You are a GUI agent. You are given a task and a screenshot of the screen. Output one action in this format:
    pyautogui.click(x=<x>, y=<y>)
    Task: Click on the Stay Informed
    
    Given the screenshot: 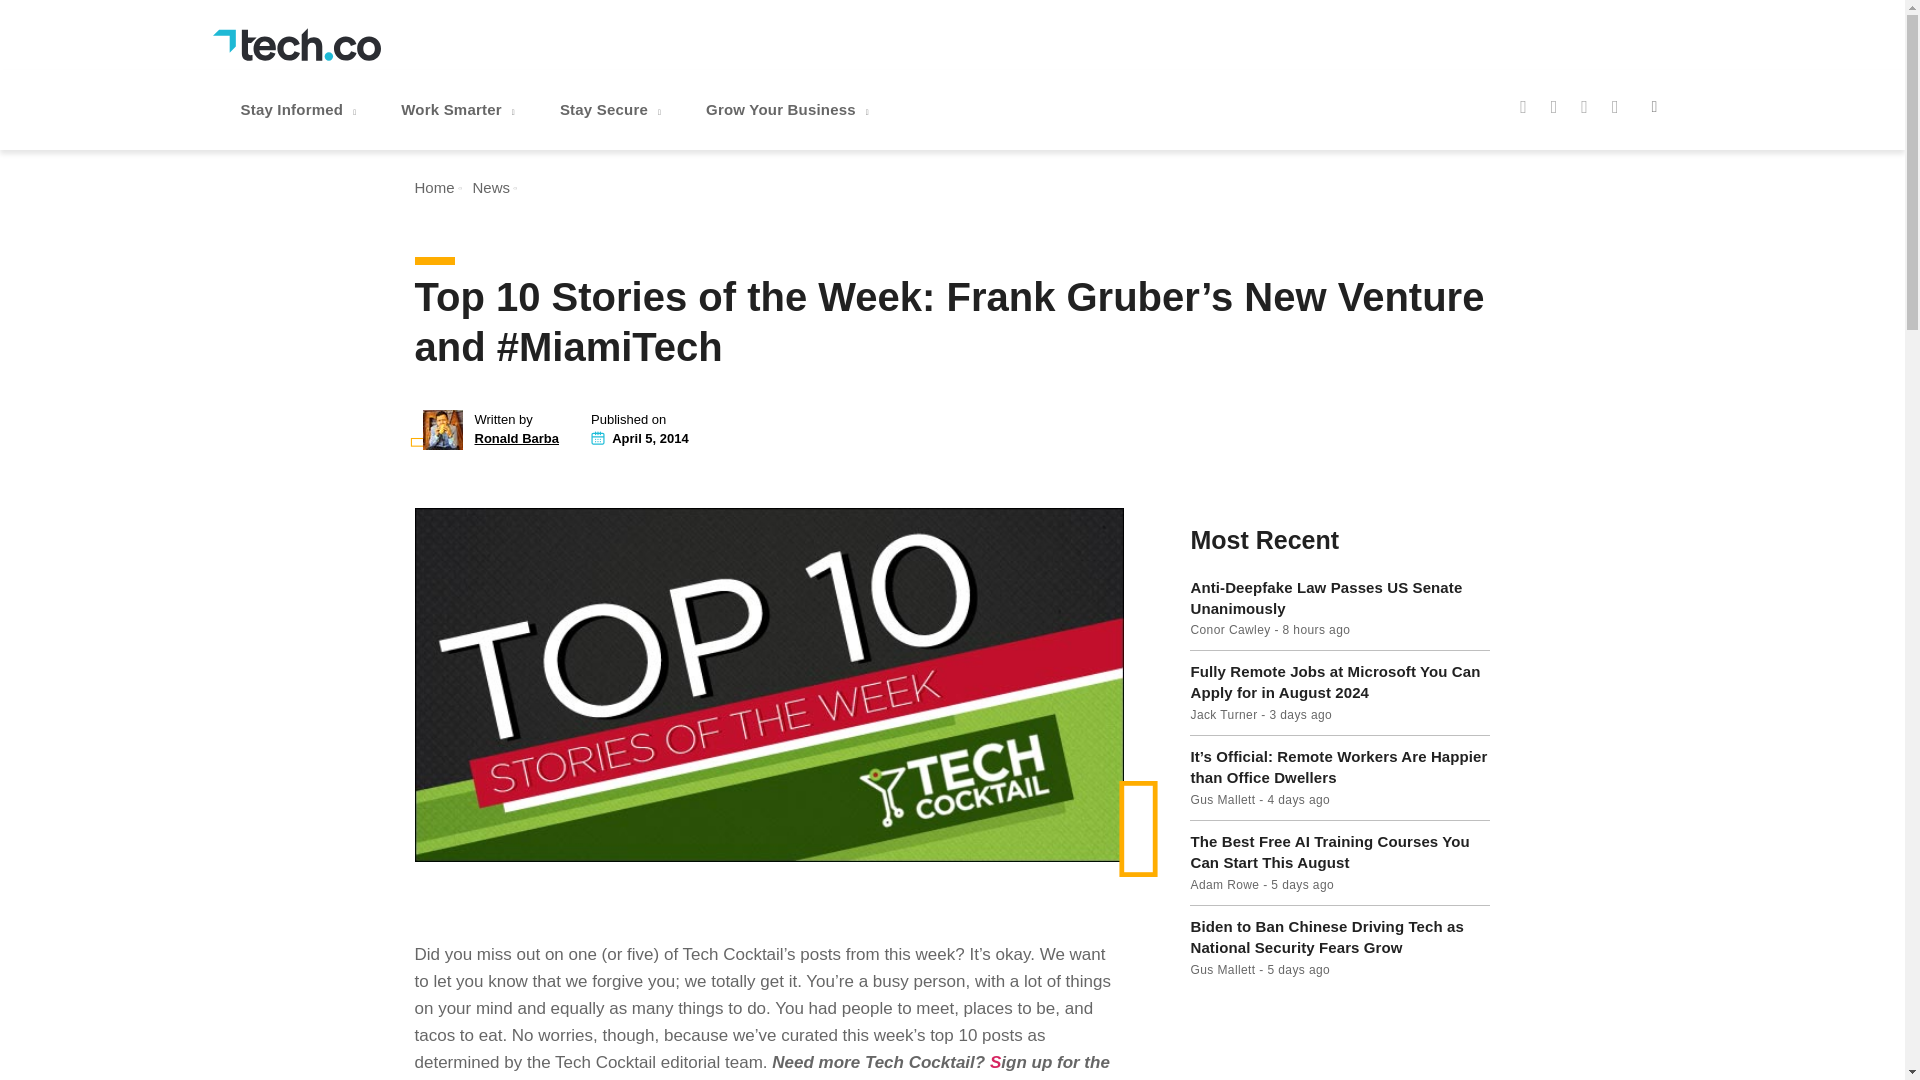 What is the action you would take?
    pyautogui.click(x=300, y=110)
    